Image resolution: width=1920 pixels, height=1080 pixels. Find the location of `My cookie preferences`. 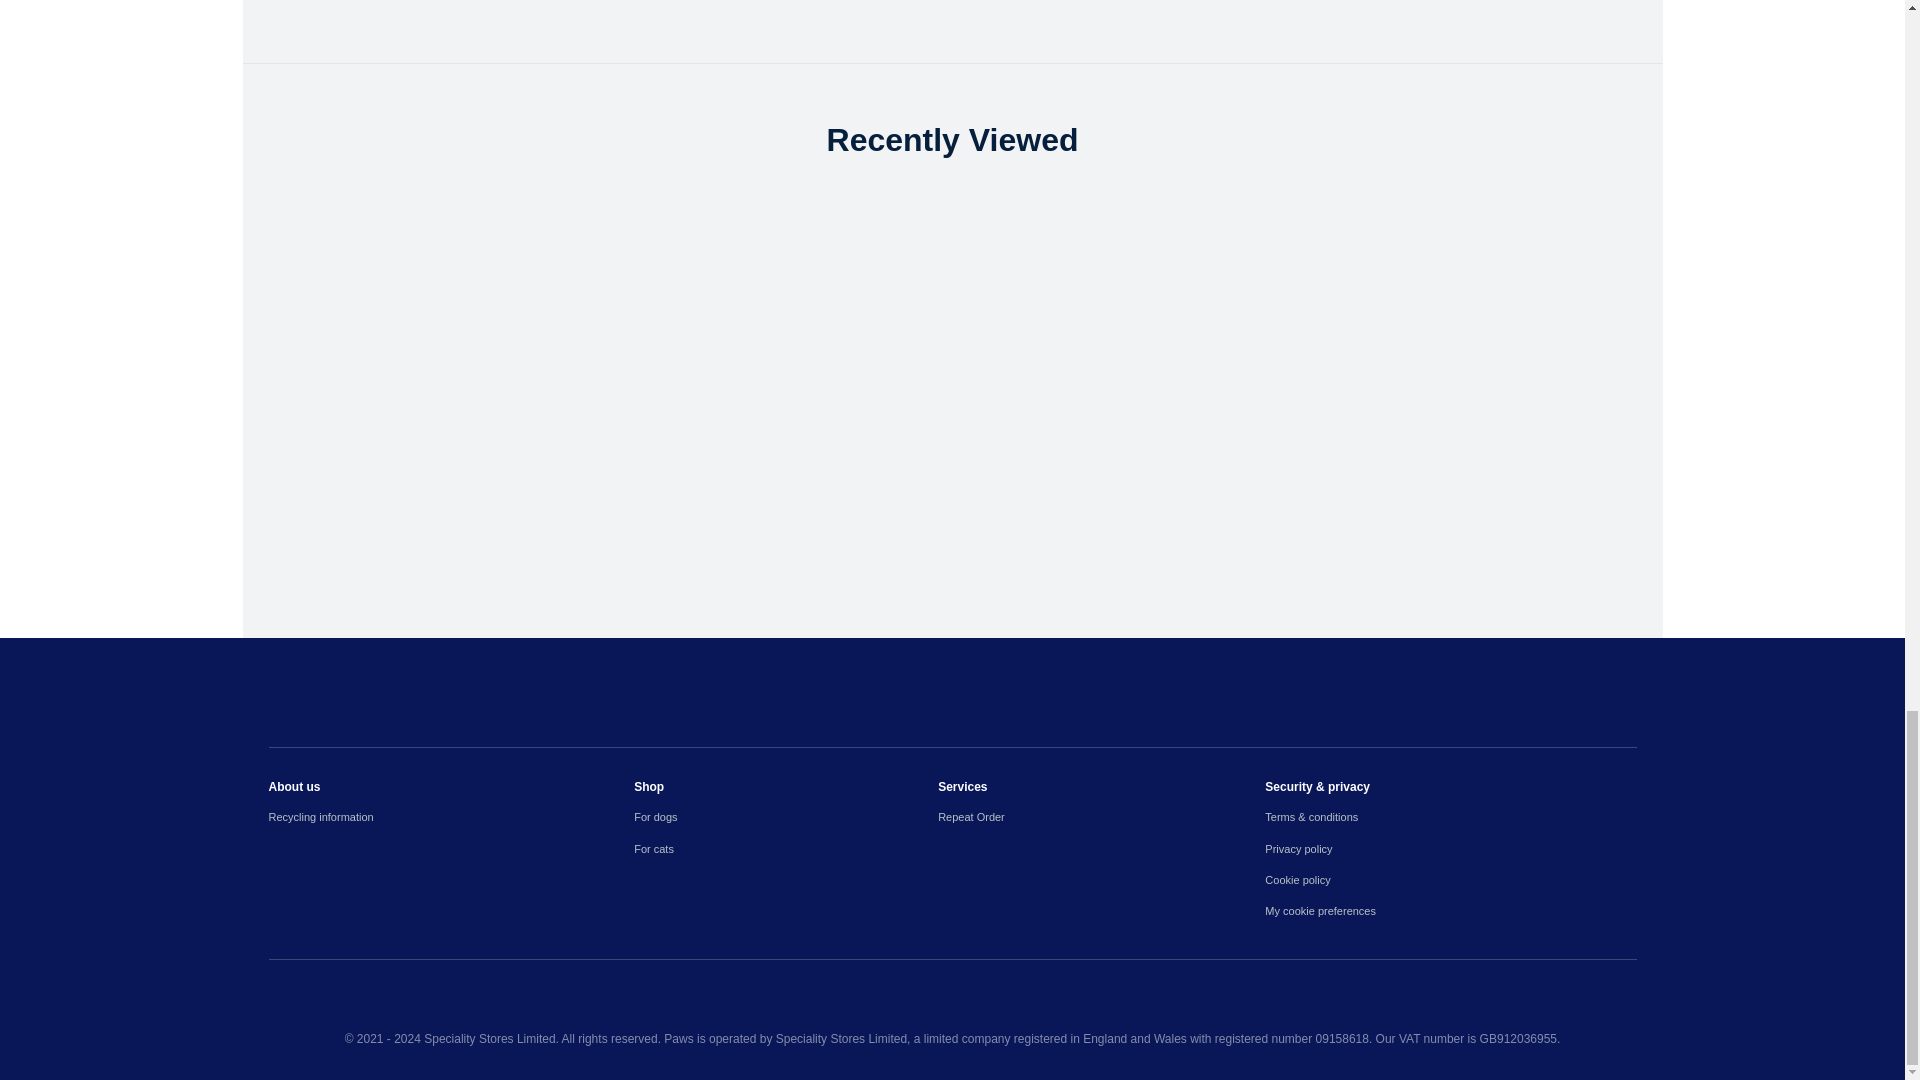

My cookie preferences is located at coordinates (1450, 911).